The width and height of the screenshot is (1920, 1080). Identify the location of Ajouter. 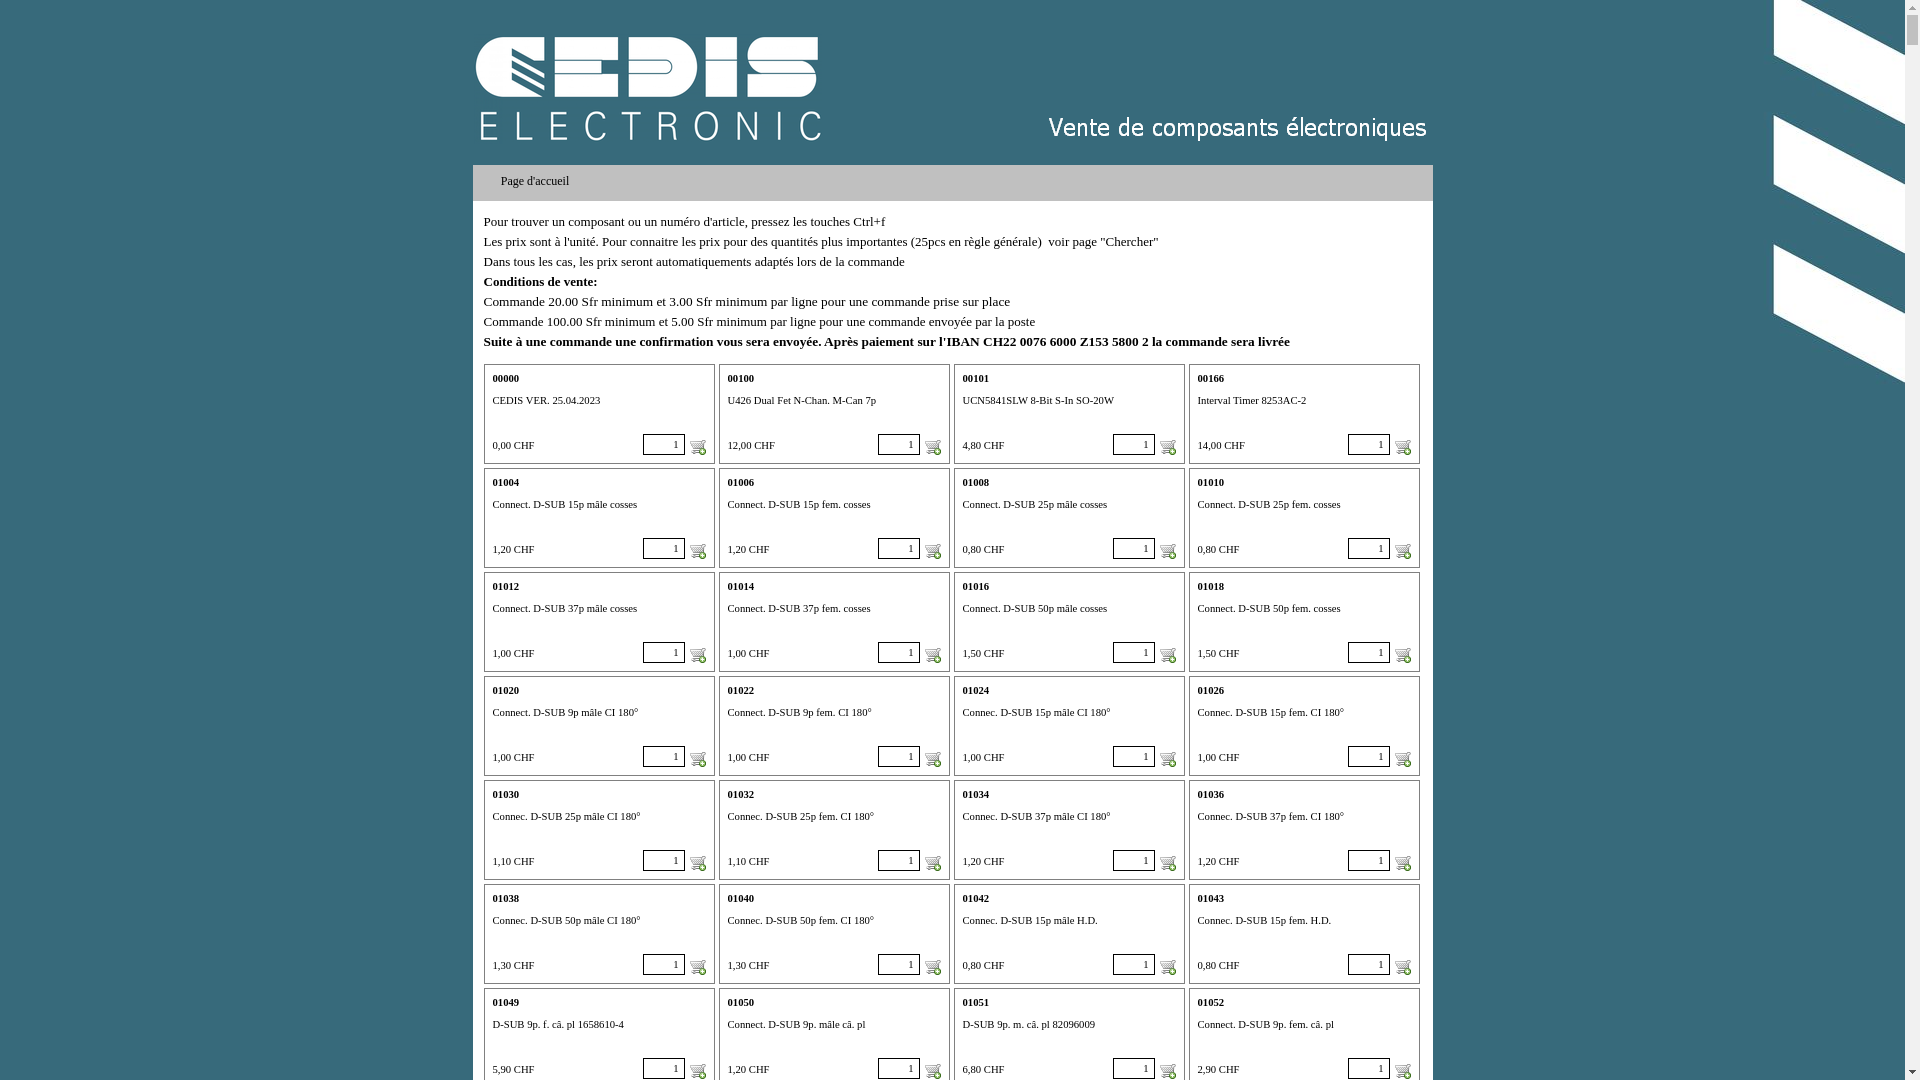
(698, 655).